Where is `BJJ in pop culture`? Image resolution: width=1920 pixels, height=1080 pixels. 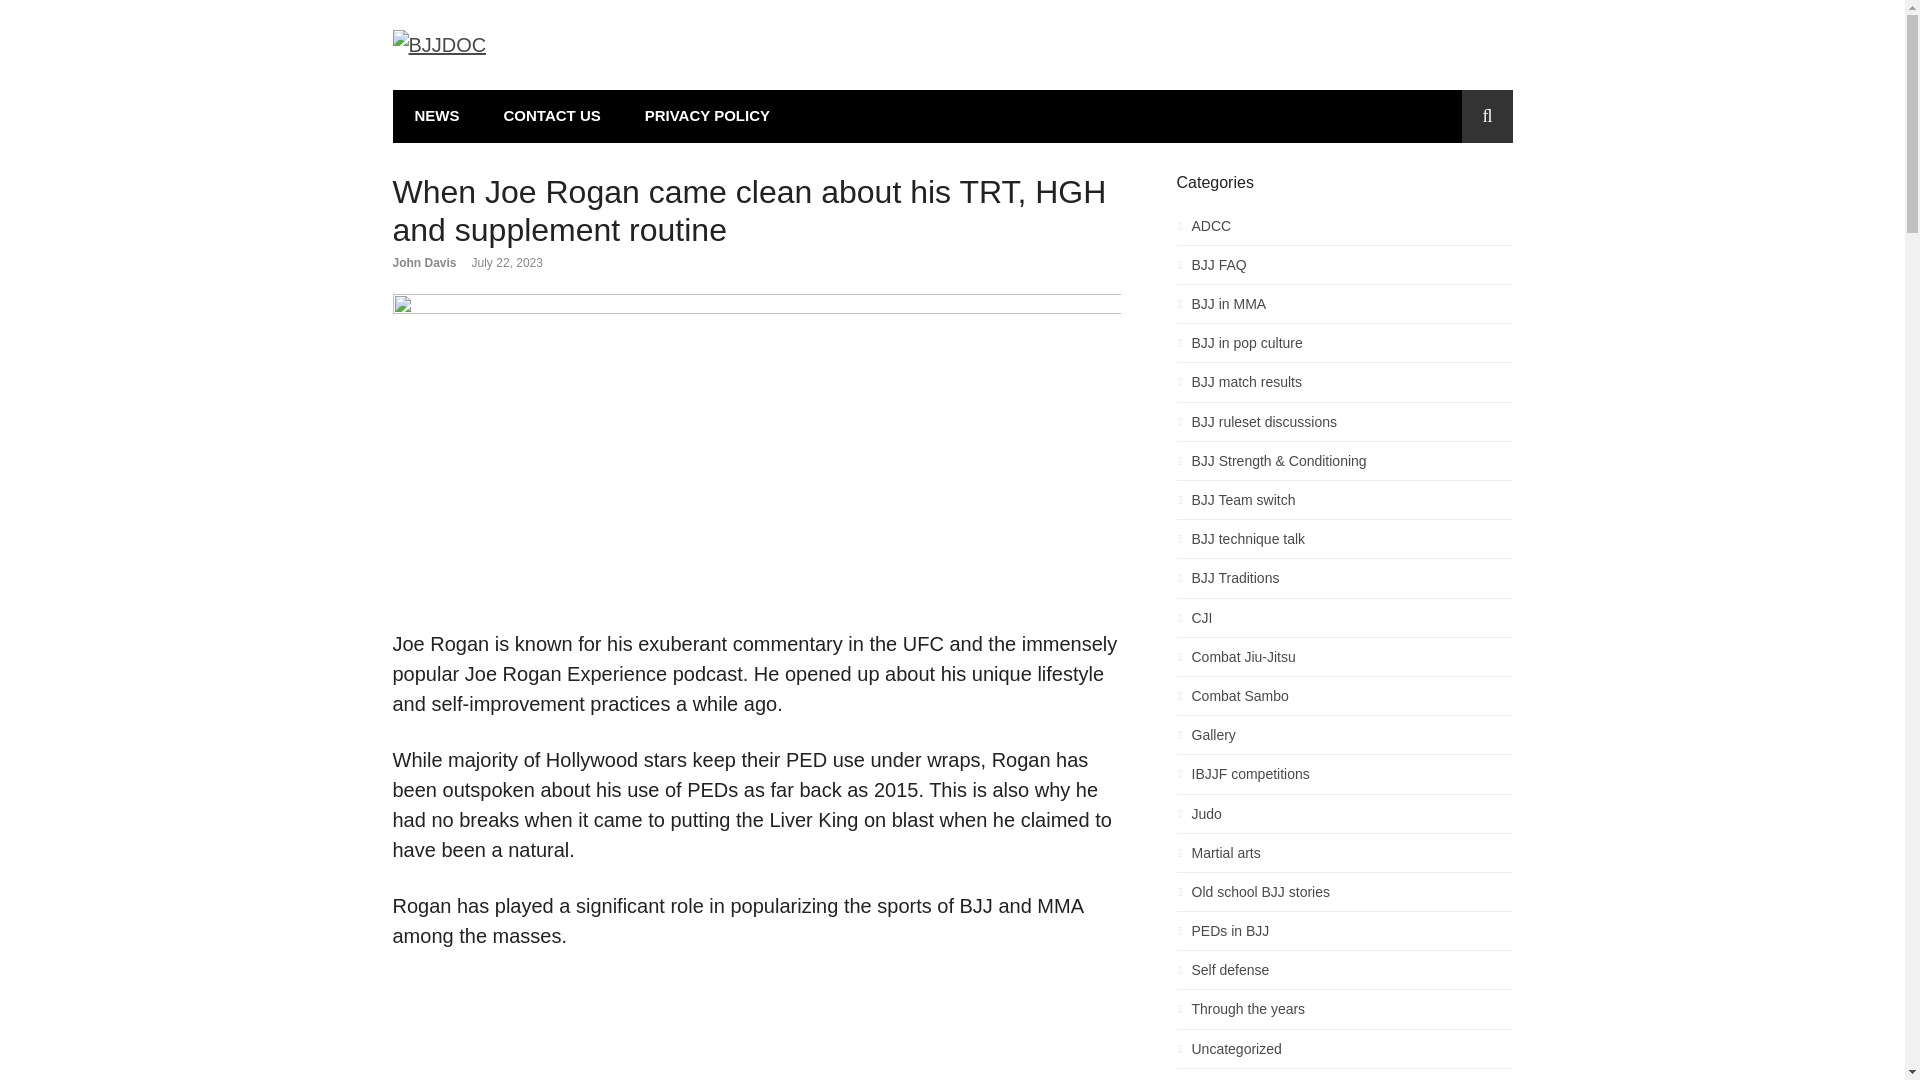 BJJ in pop culture is located at coordinates (1344, 348).